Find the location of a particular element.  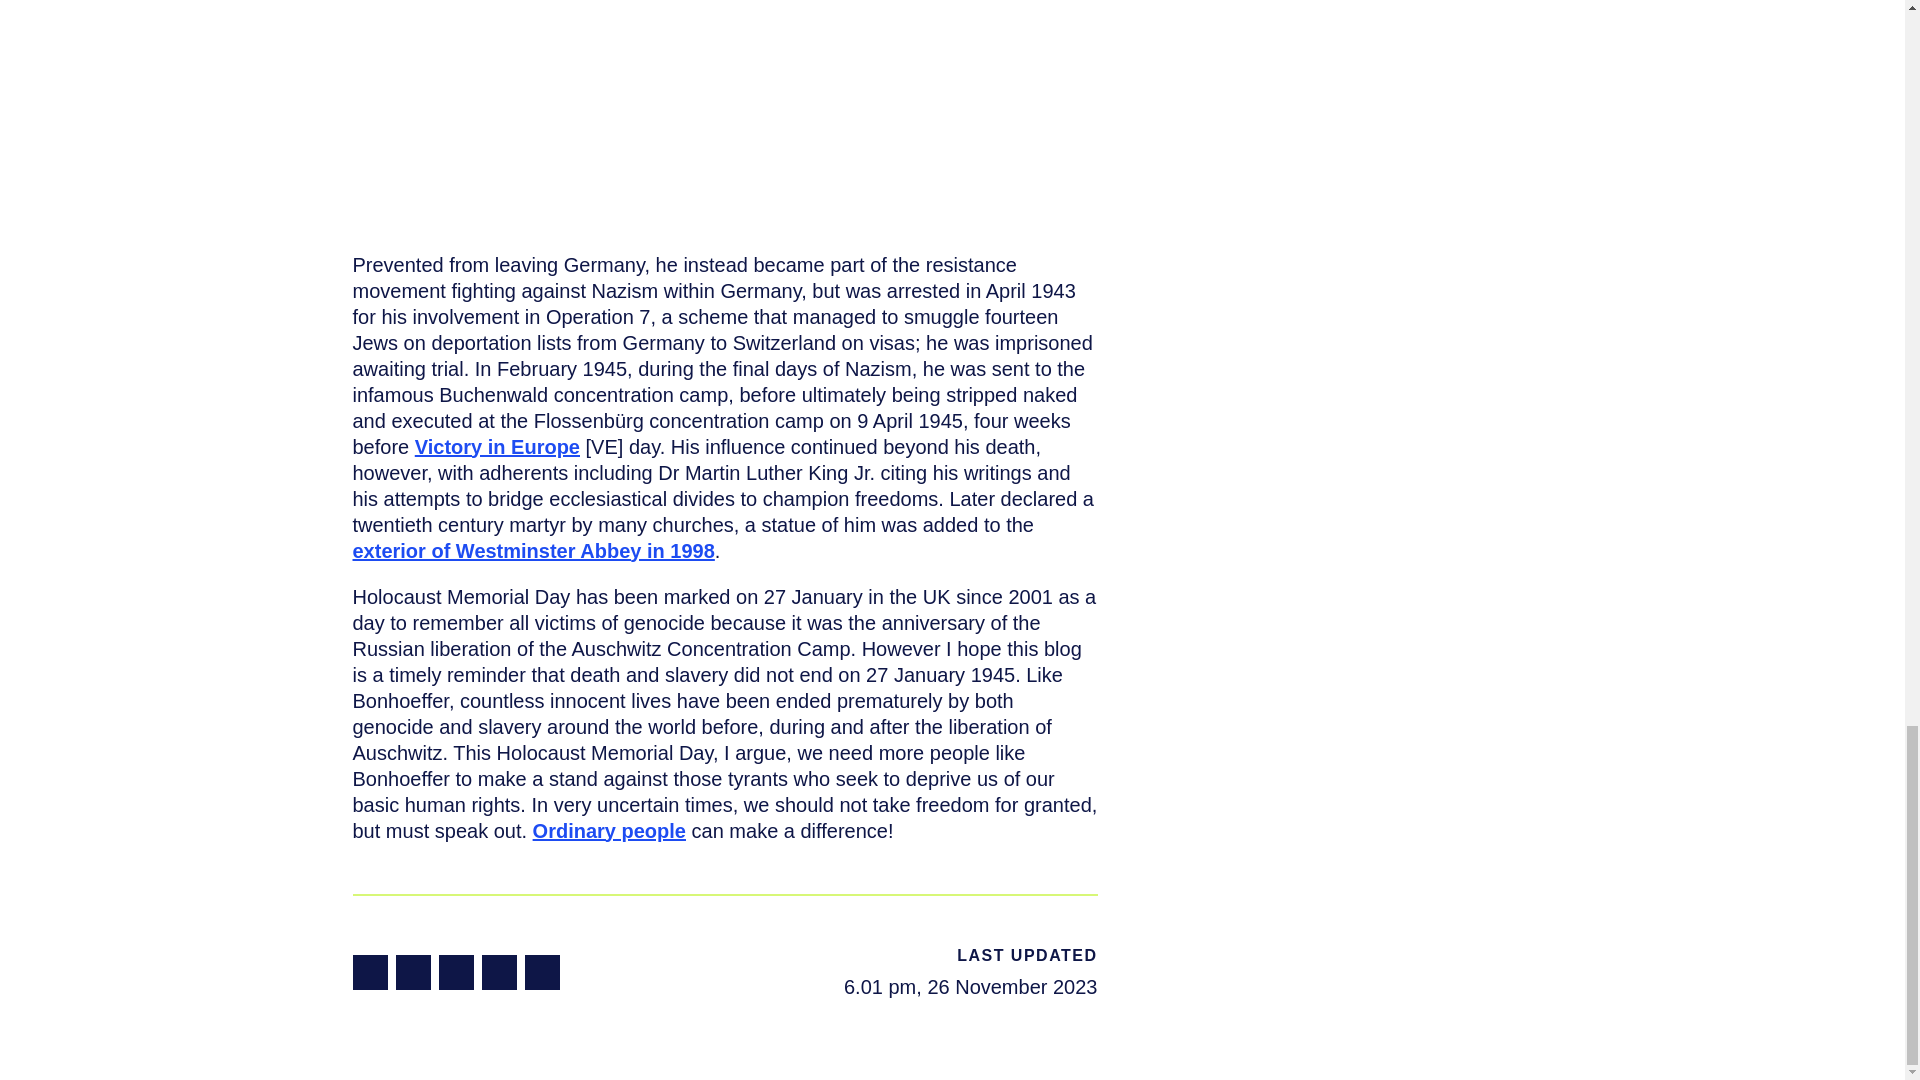

Ordinary people is located at coordinates (609, 830).